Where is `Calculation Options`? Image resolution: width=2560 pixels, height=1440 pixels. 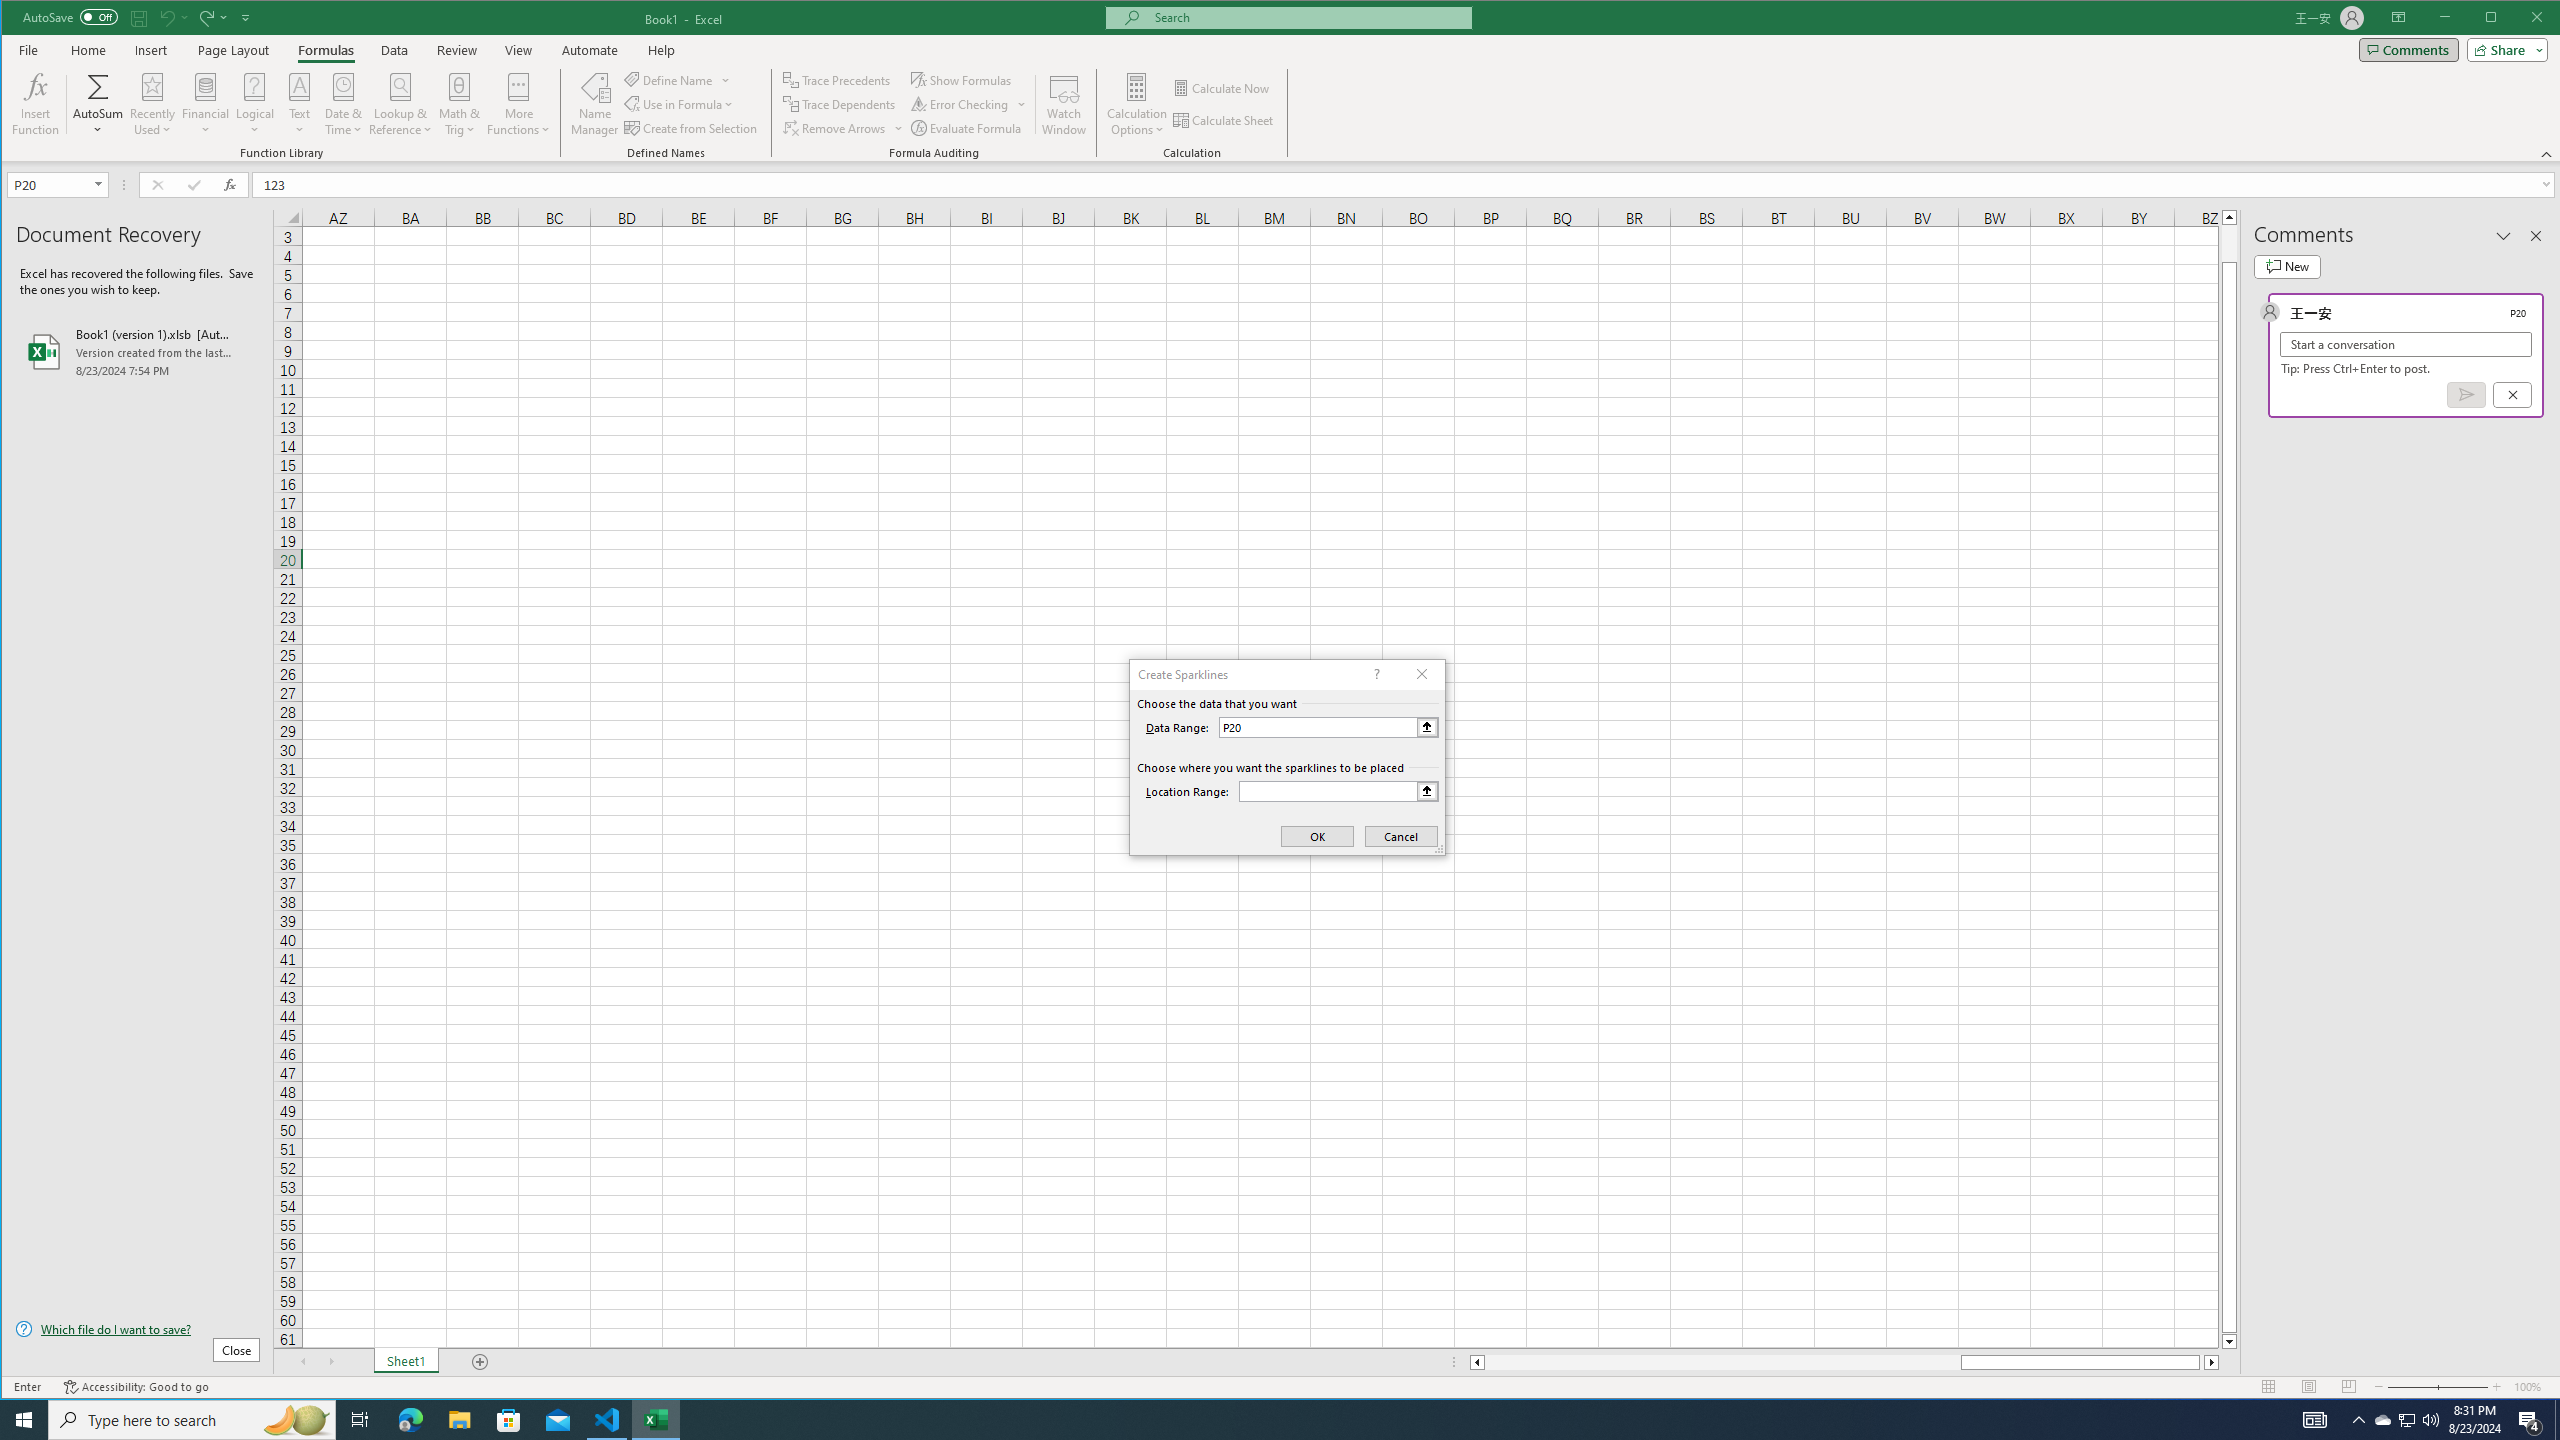 Calculation Options is located at coordinates (1137, 104).